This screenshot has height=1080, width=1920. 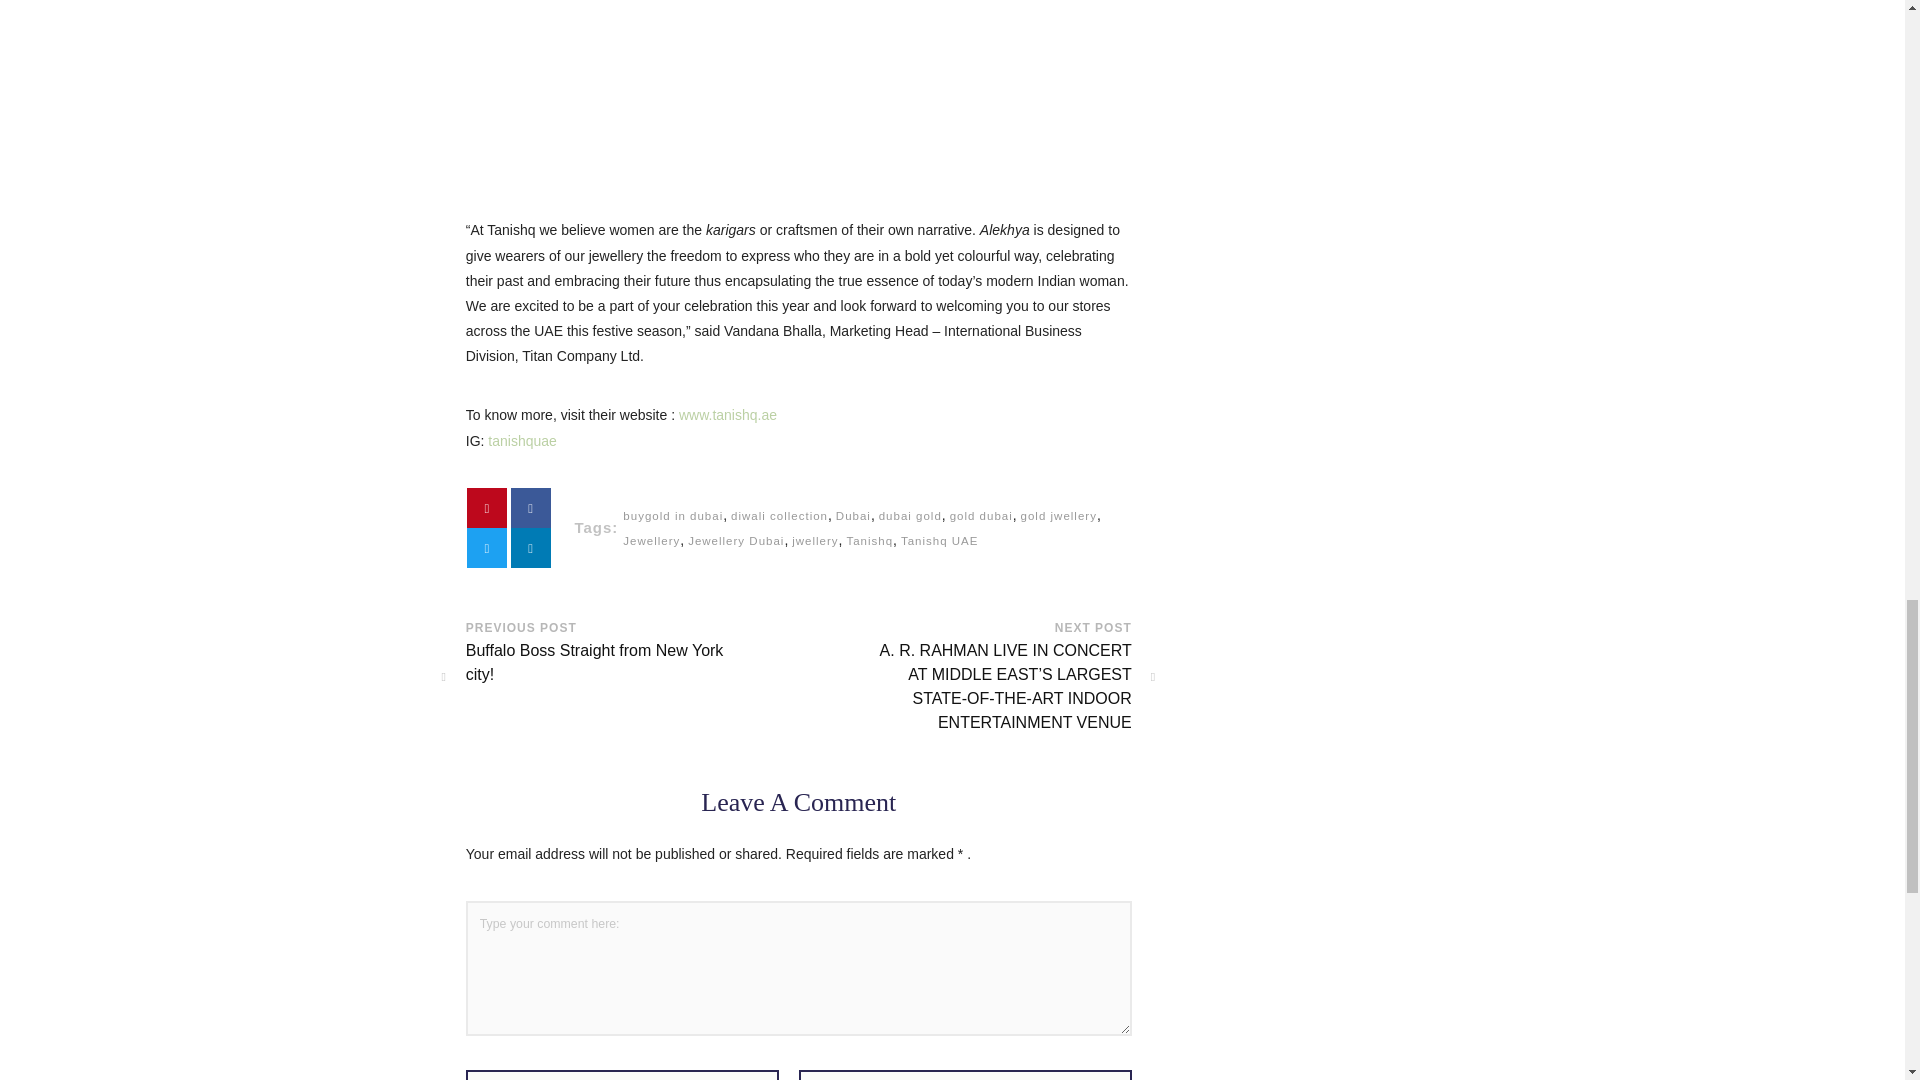 I want to click on buygold in dubai, so click(x=672, y=516).